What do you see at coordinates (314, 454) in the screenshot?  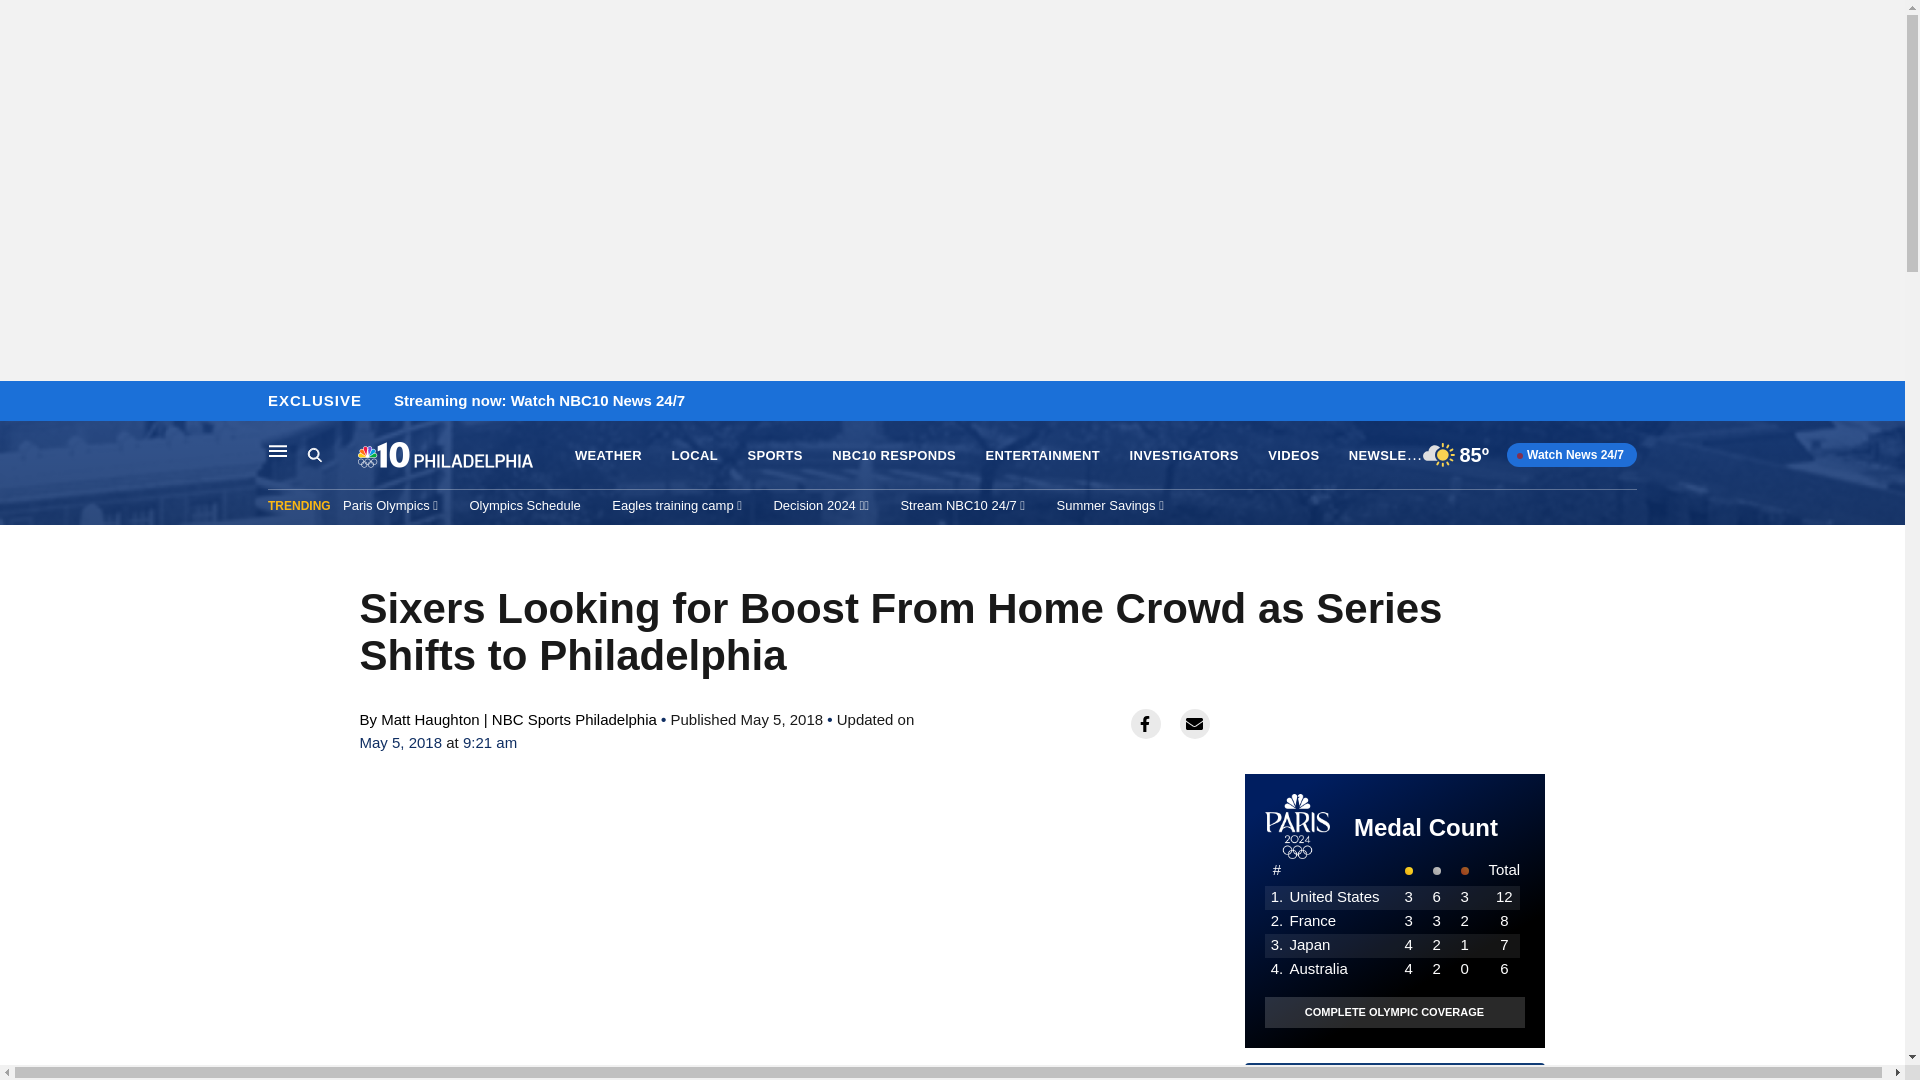 I see `Search` at bounding box center [314, 454].